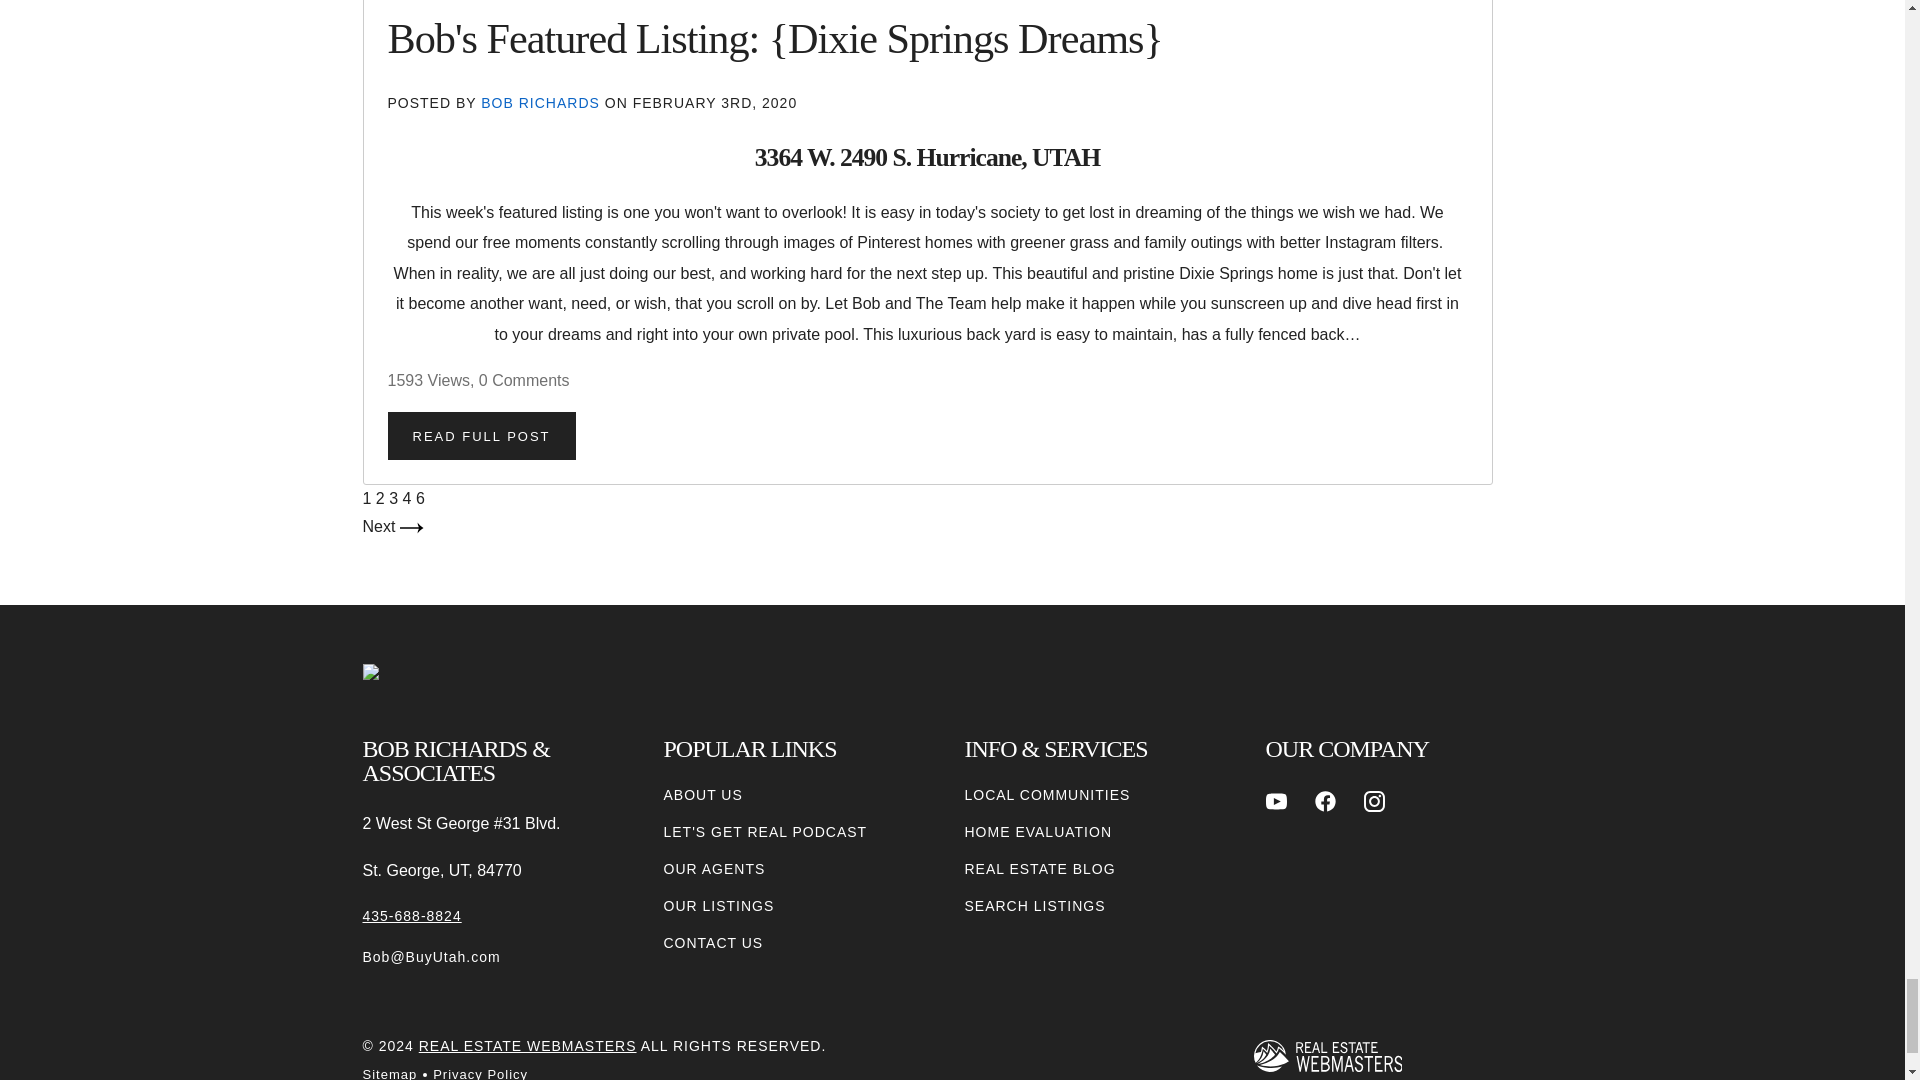  What do you see at coordinates (410, 498) in the screenshot?
I see `Current Page is 4` at bounding box center [410, 498].